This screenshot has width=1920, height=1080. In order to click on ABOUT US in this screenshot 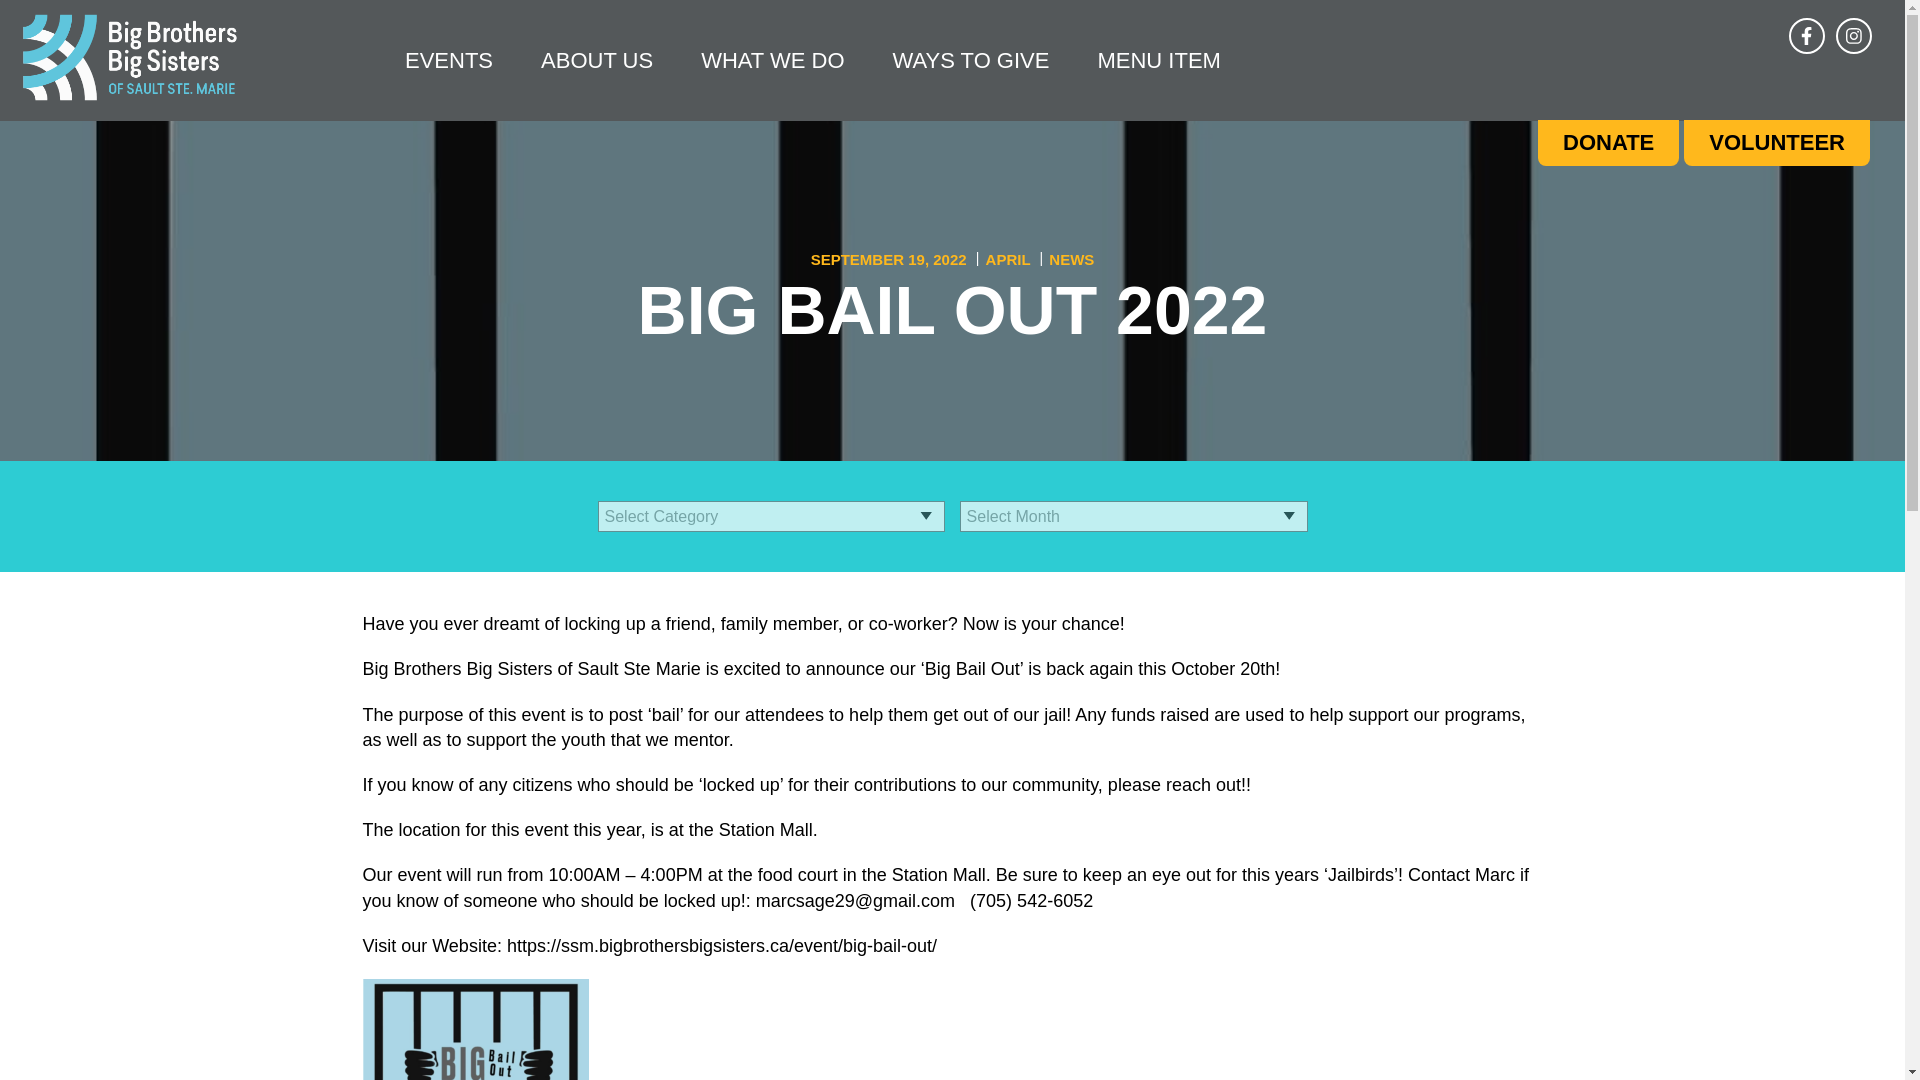, I will do `click(596, 58)`.